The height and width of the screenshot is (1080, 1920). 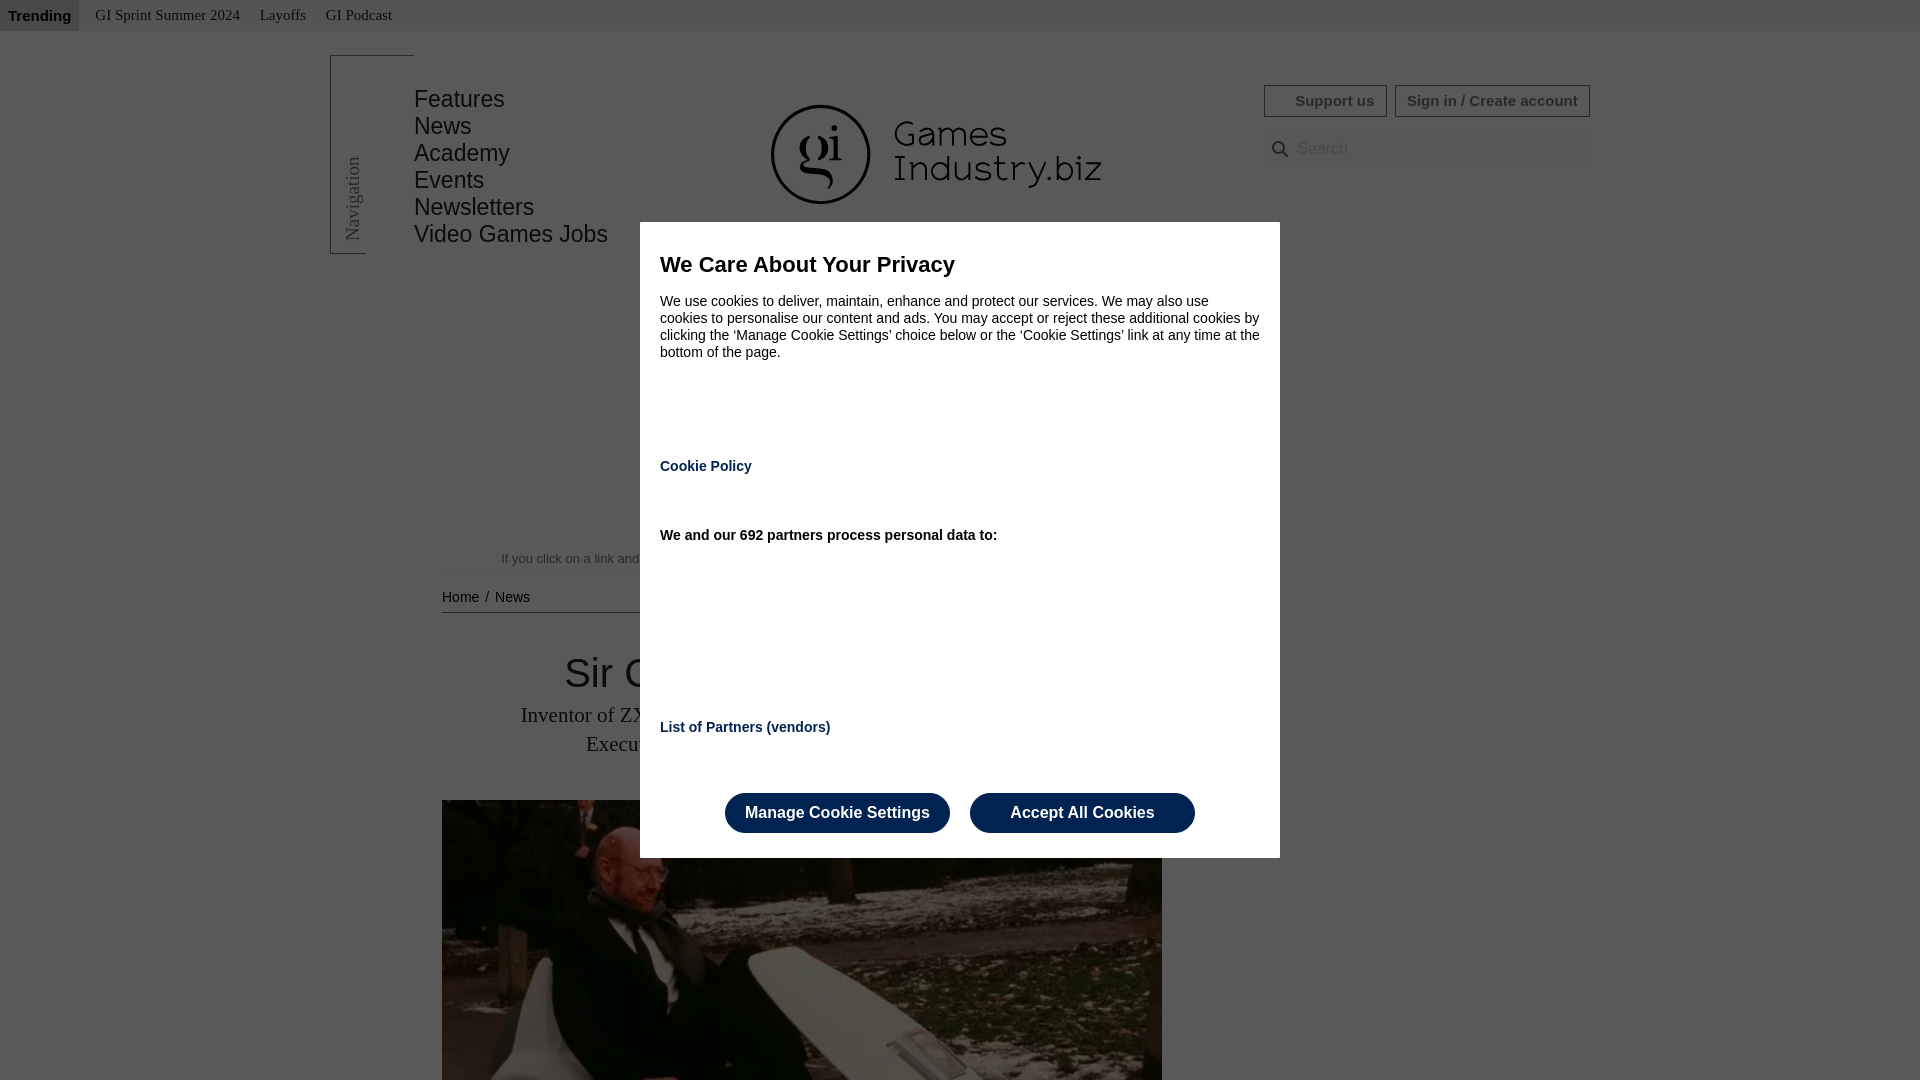 What do you see at coordinates (166, 16) in the screenshot?
I see `GI Sprint Summer 2024` at bounding box center [166, 16].